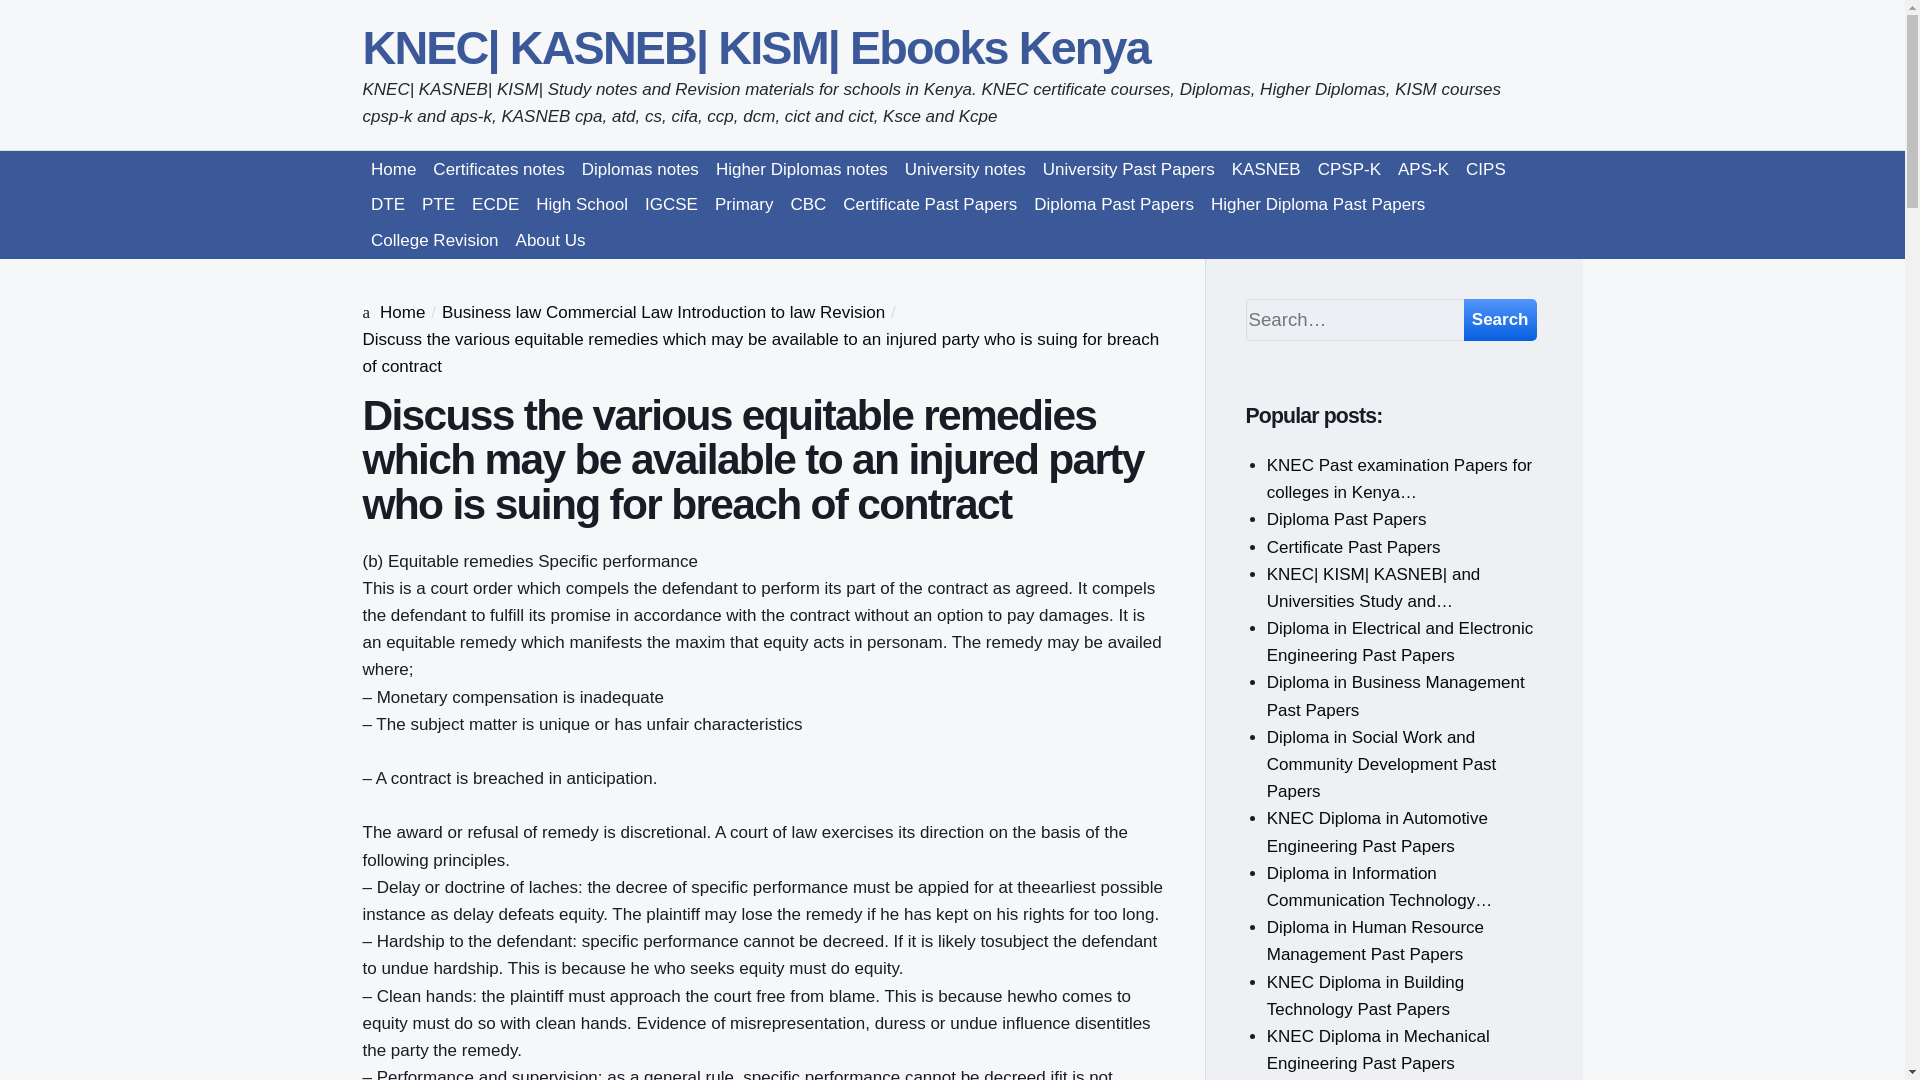 This screenshot has width=1920, height=1080. Describe the element at coordinates (639, 168) in the screenshot. I see `Diplomas notes` at that location.